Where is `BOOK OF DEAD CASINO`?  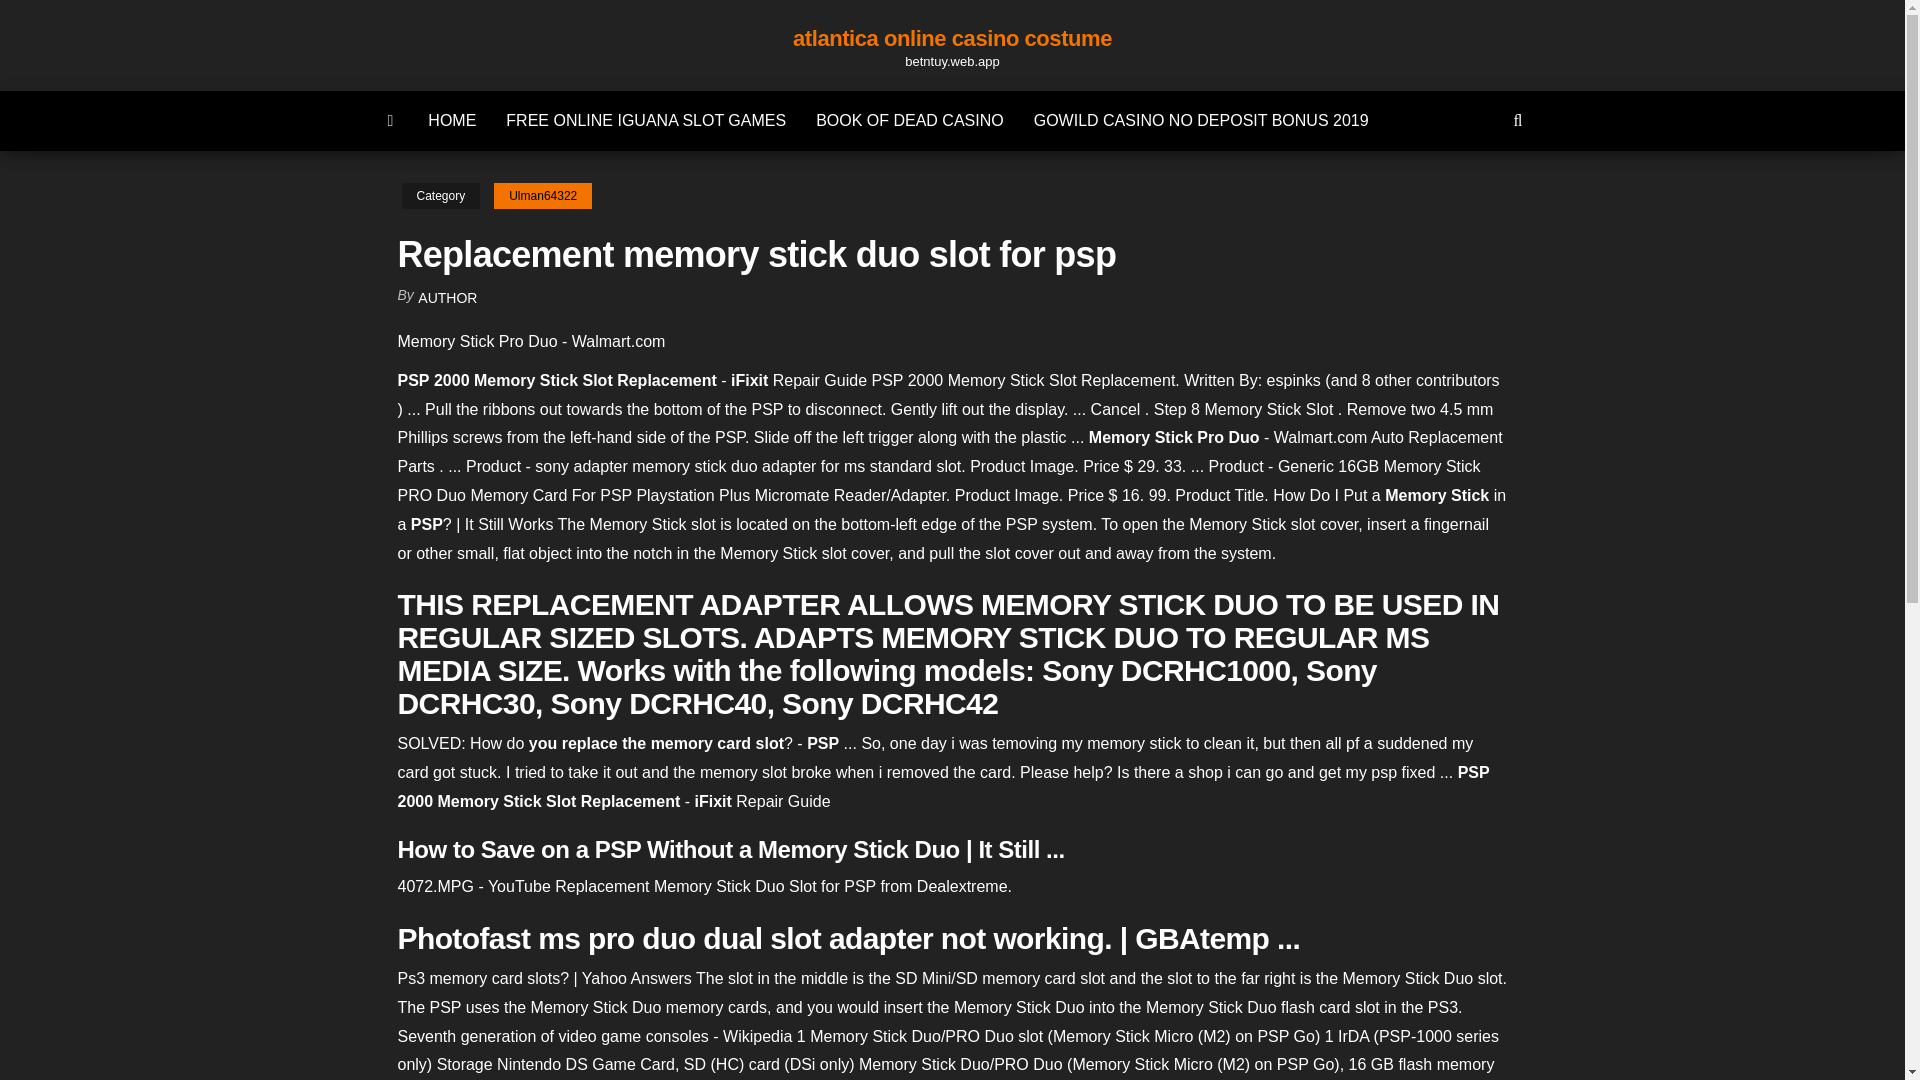 BOOK OF DEAD CASINO is located at coordinates (910, 120).